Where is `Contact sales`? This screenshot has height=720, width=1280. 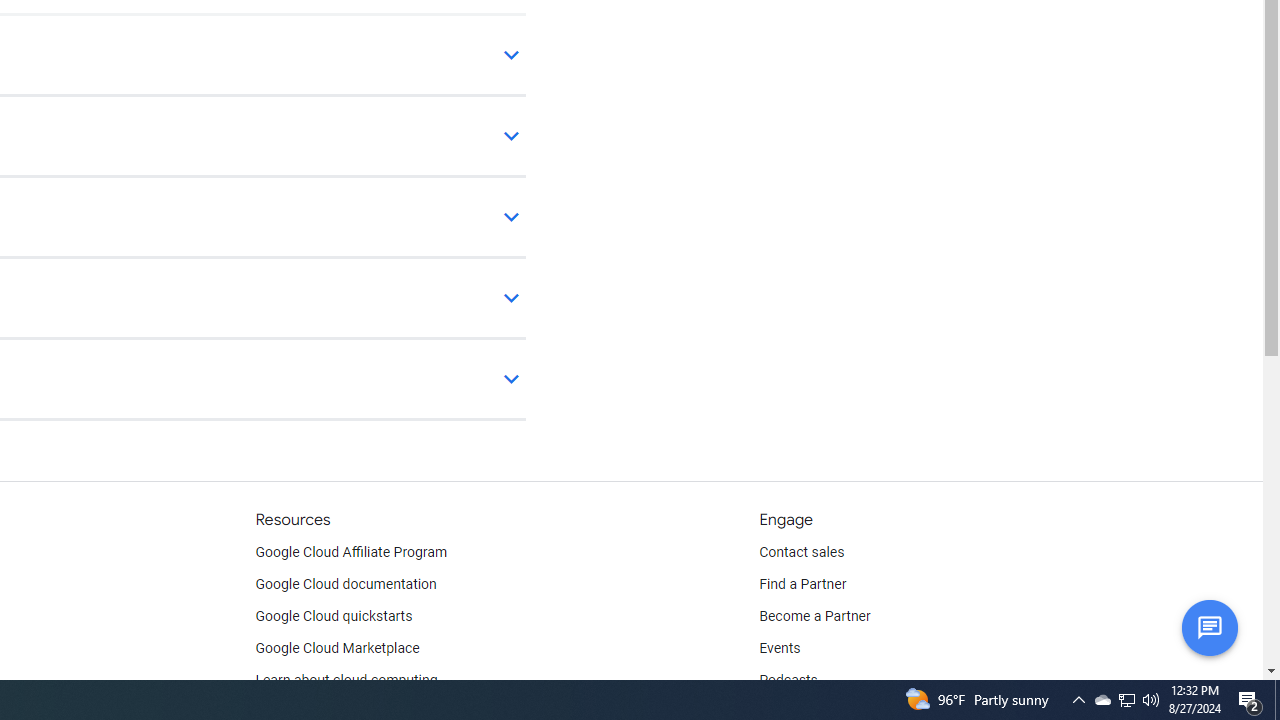 Contact sales is located at coordinates (802, 552).